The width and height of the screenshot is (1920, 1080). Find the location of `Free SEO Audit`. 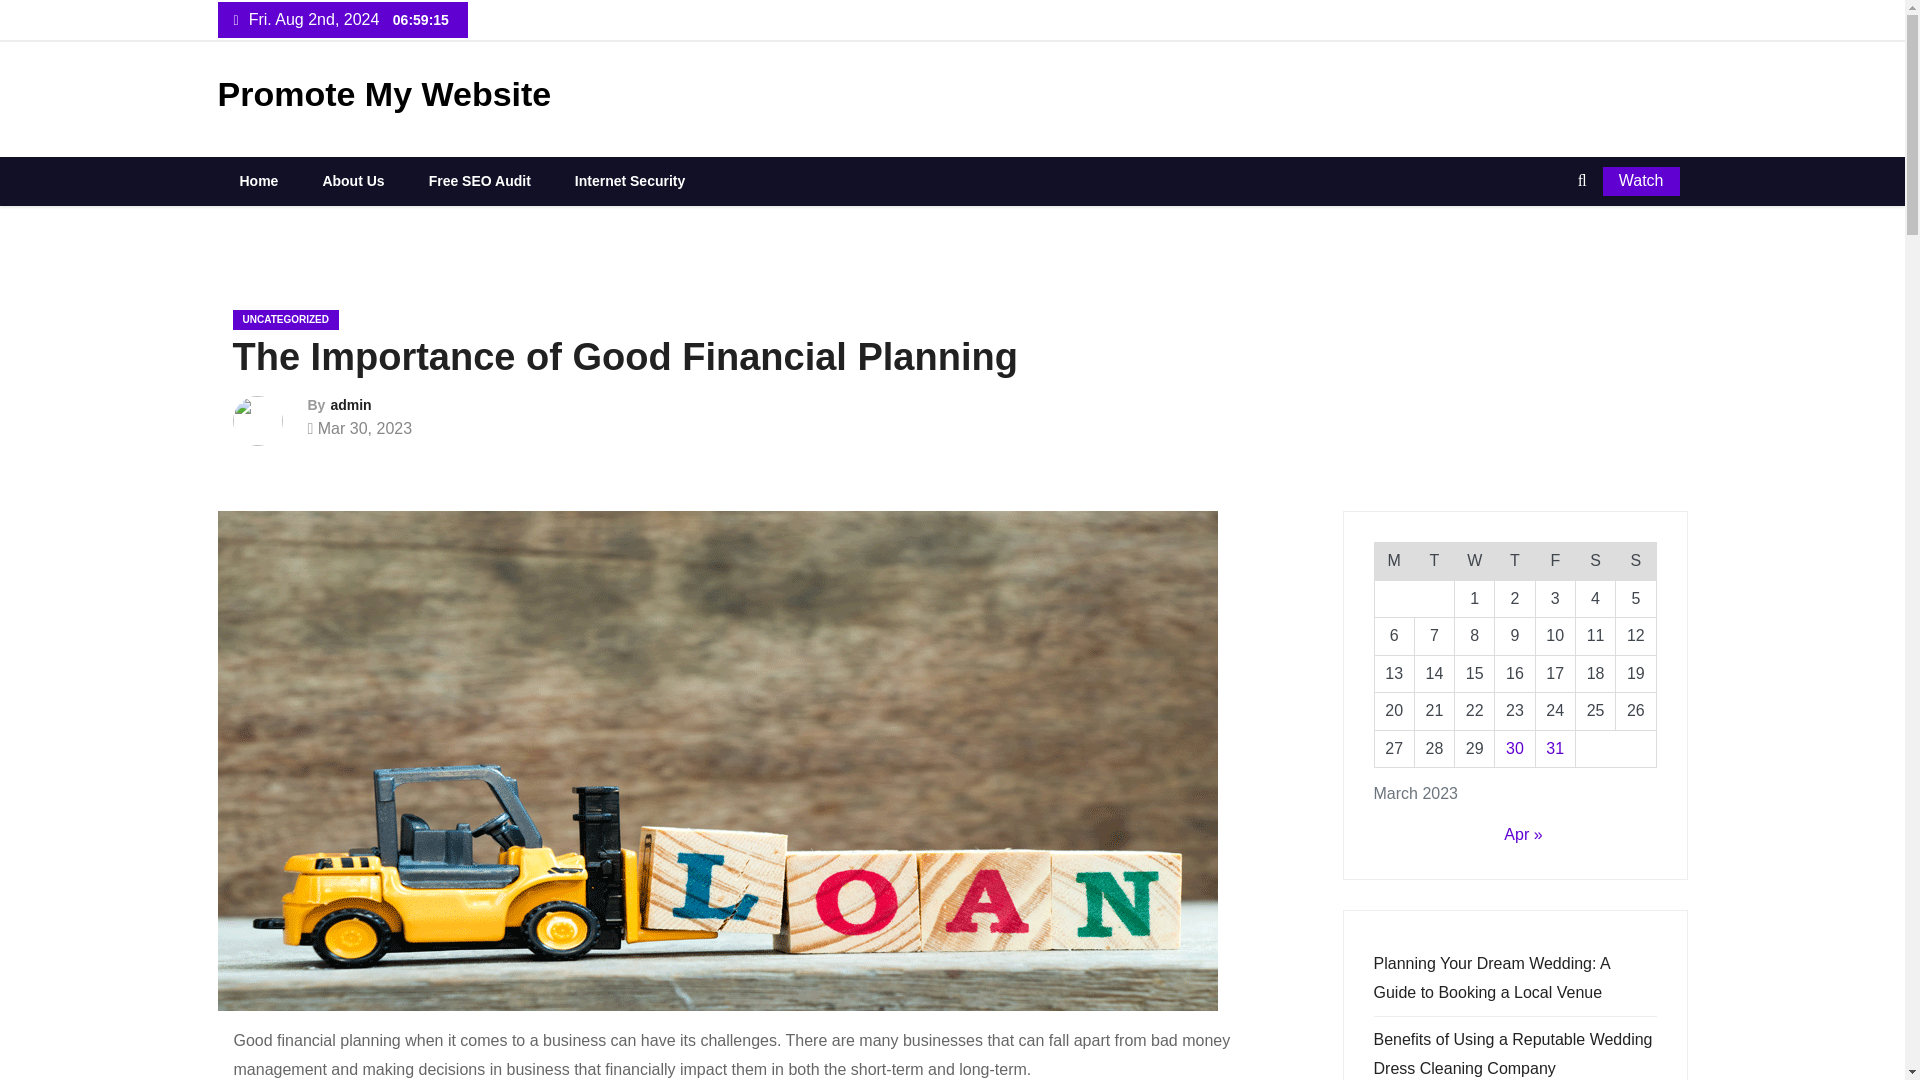

Free SEO Audit is located at coordinates (480, 180).